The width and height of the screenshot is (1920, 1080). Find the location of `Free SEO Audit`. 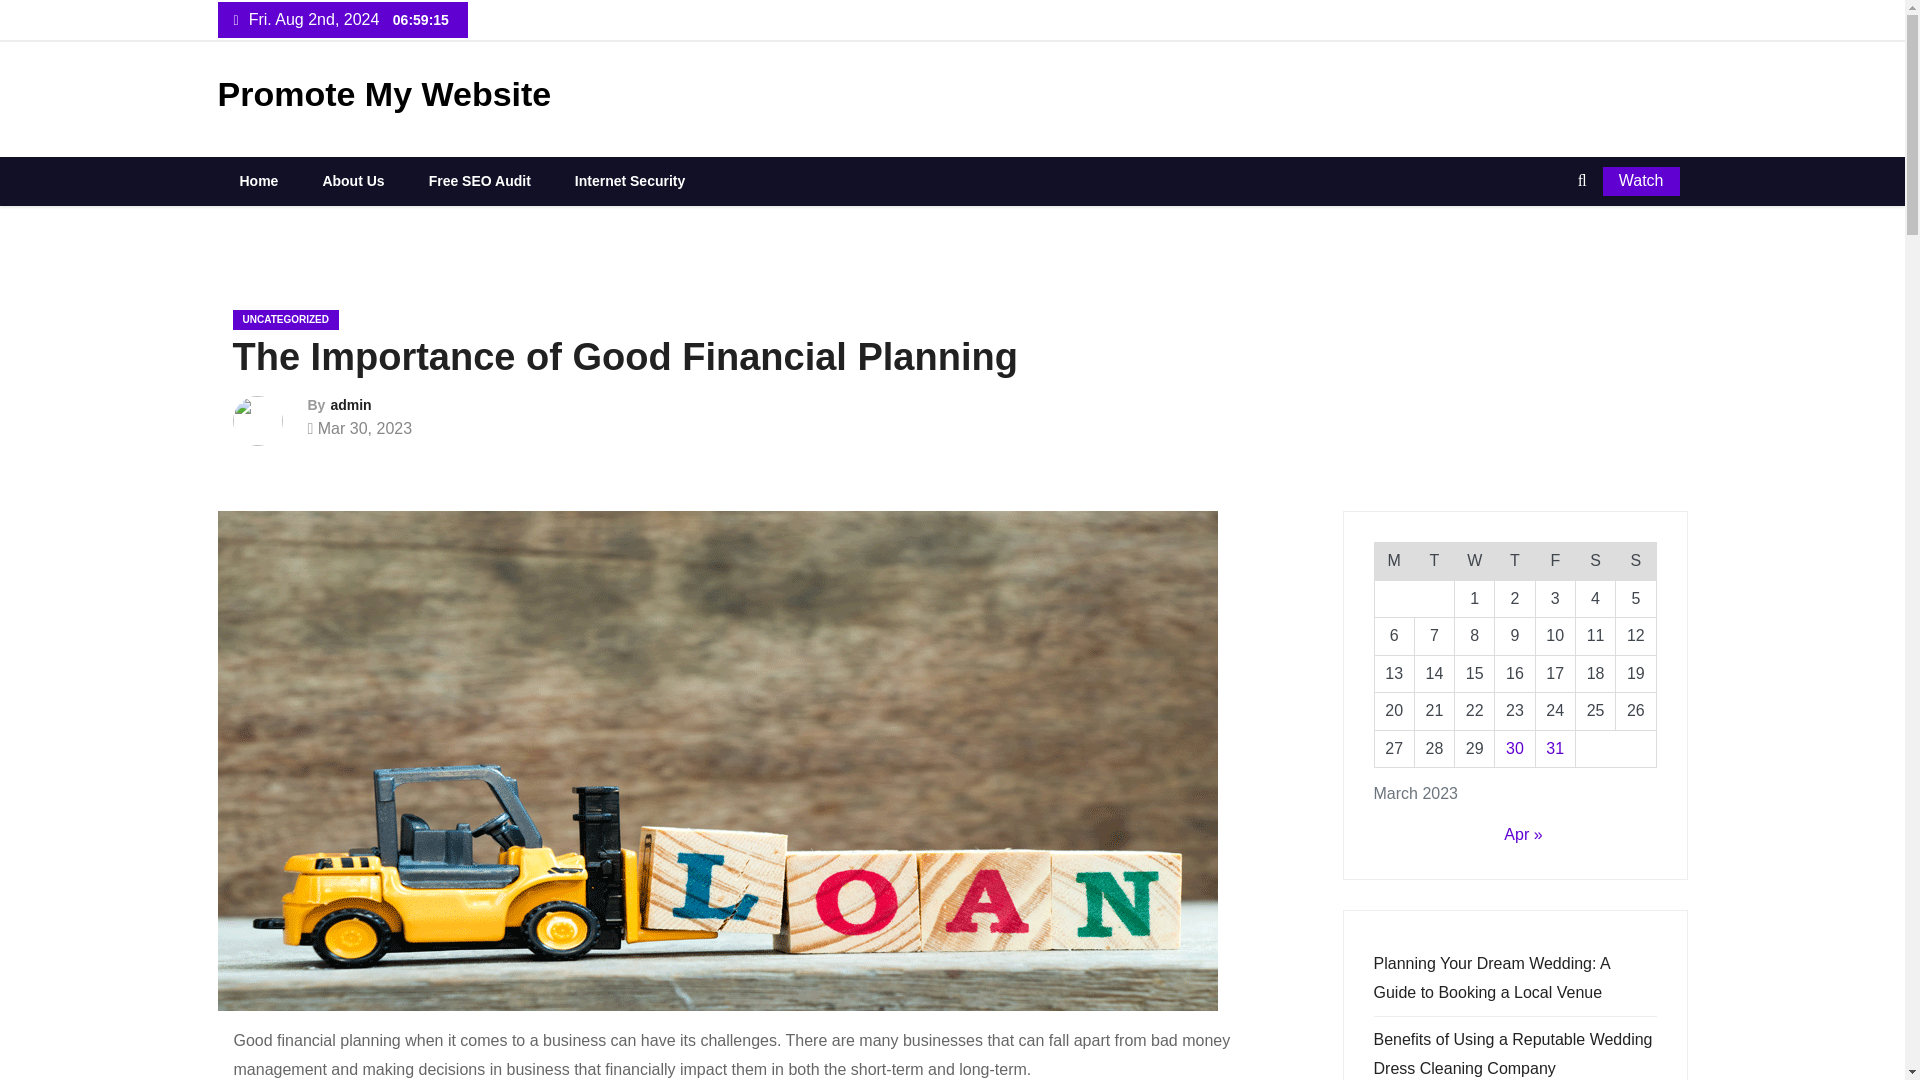

Free SEO Audit is located at coordinates (480, 180).